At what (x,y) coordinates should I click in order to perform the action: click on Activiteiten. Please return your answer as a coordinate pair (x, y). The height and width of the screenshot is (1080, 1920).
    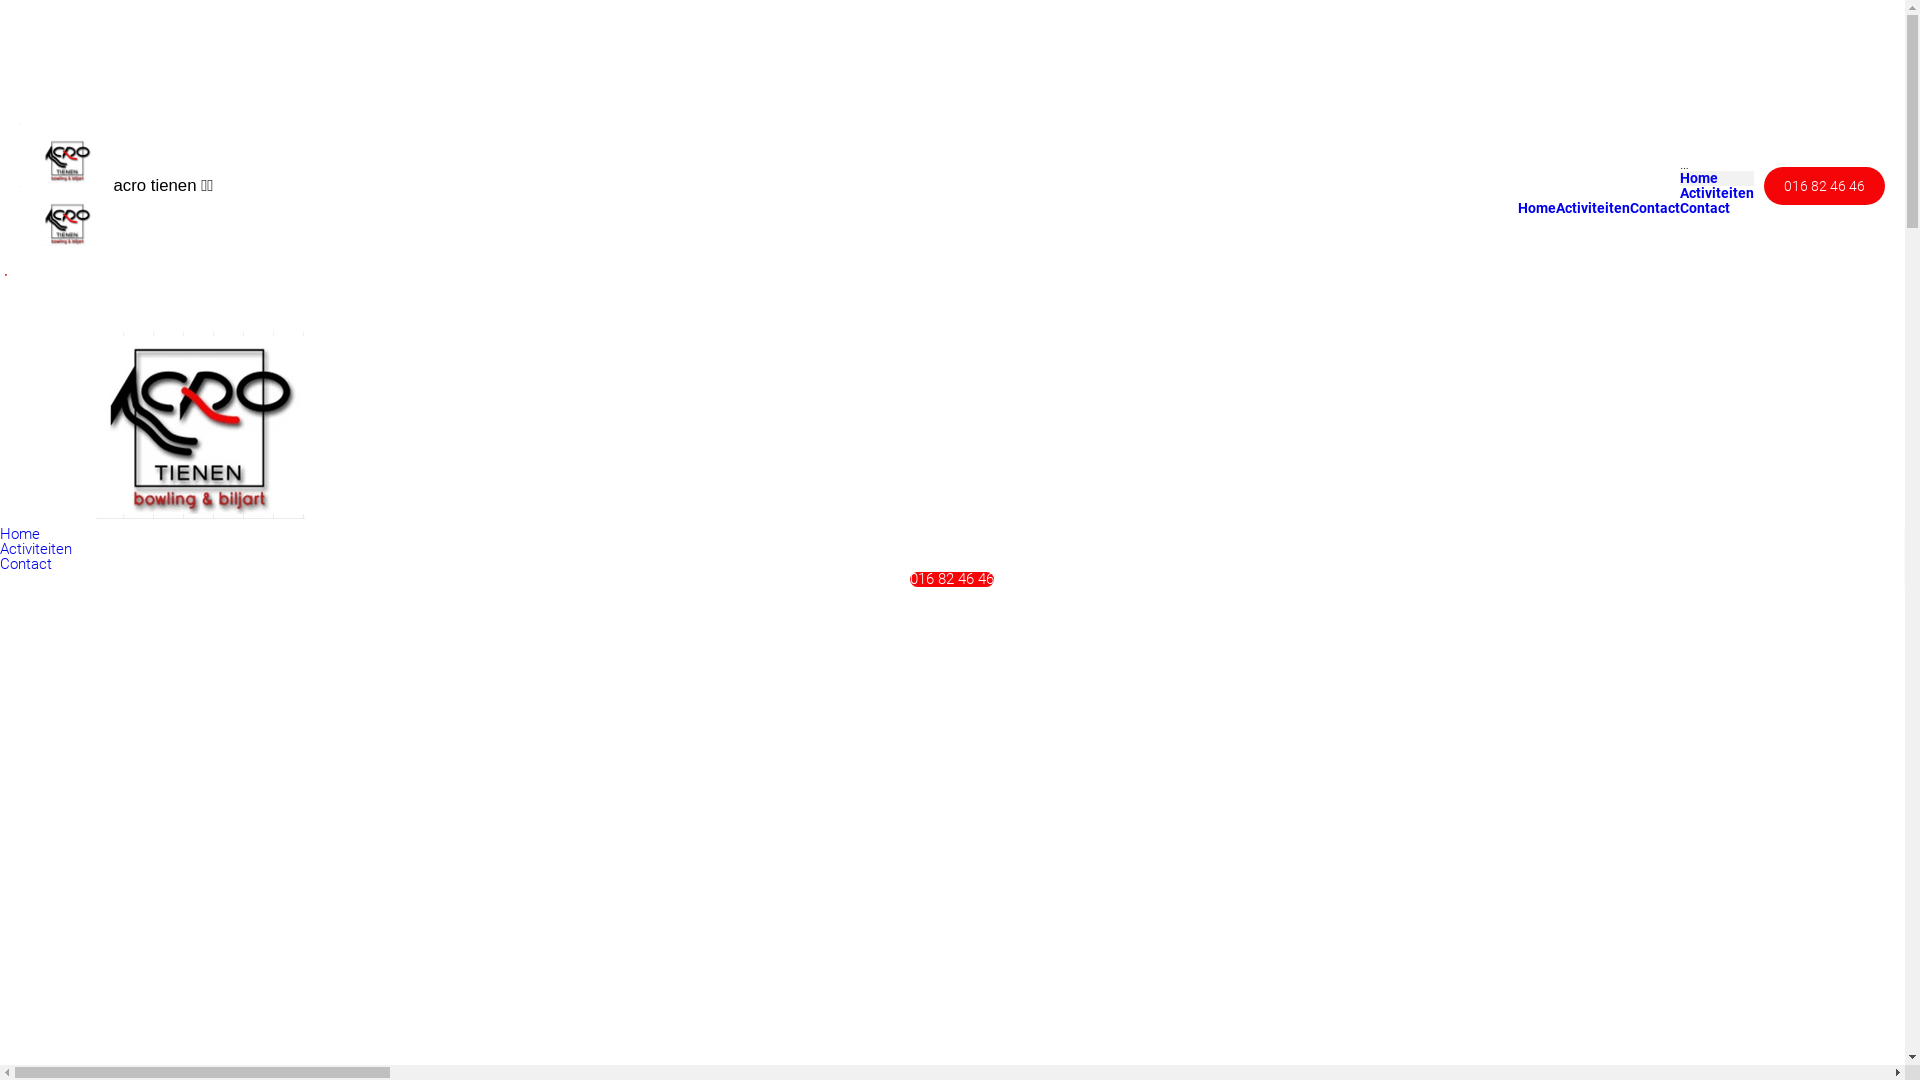
    Looking at the image, I should click on (36, 549).